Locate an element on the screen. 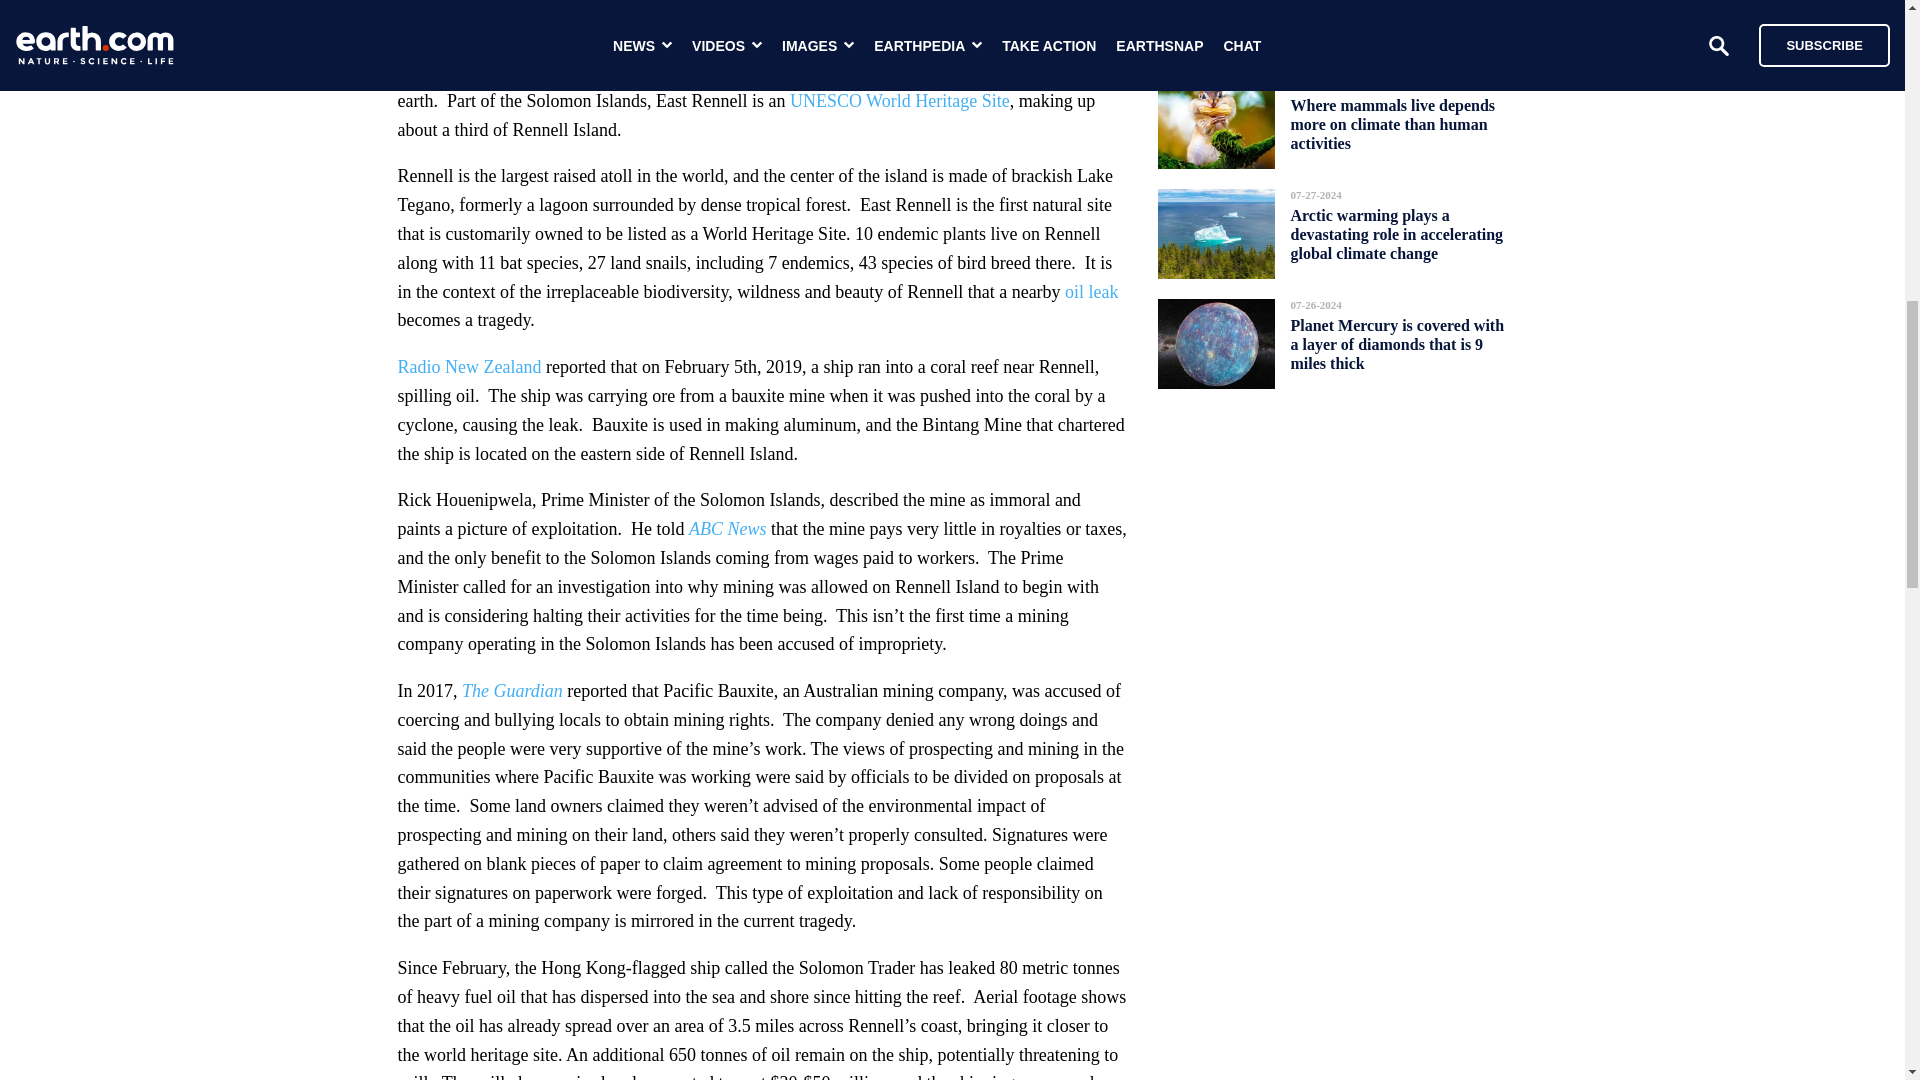 The height and width of the screenshot is (1080, 1920). oceans surrounding is located at coordinates (500, 14).